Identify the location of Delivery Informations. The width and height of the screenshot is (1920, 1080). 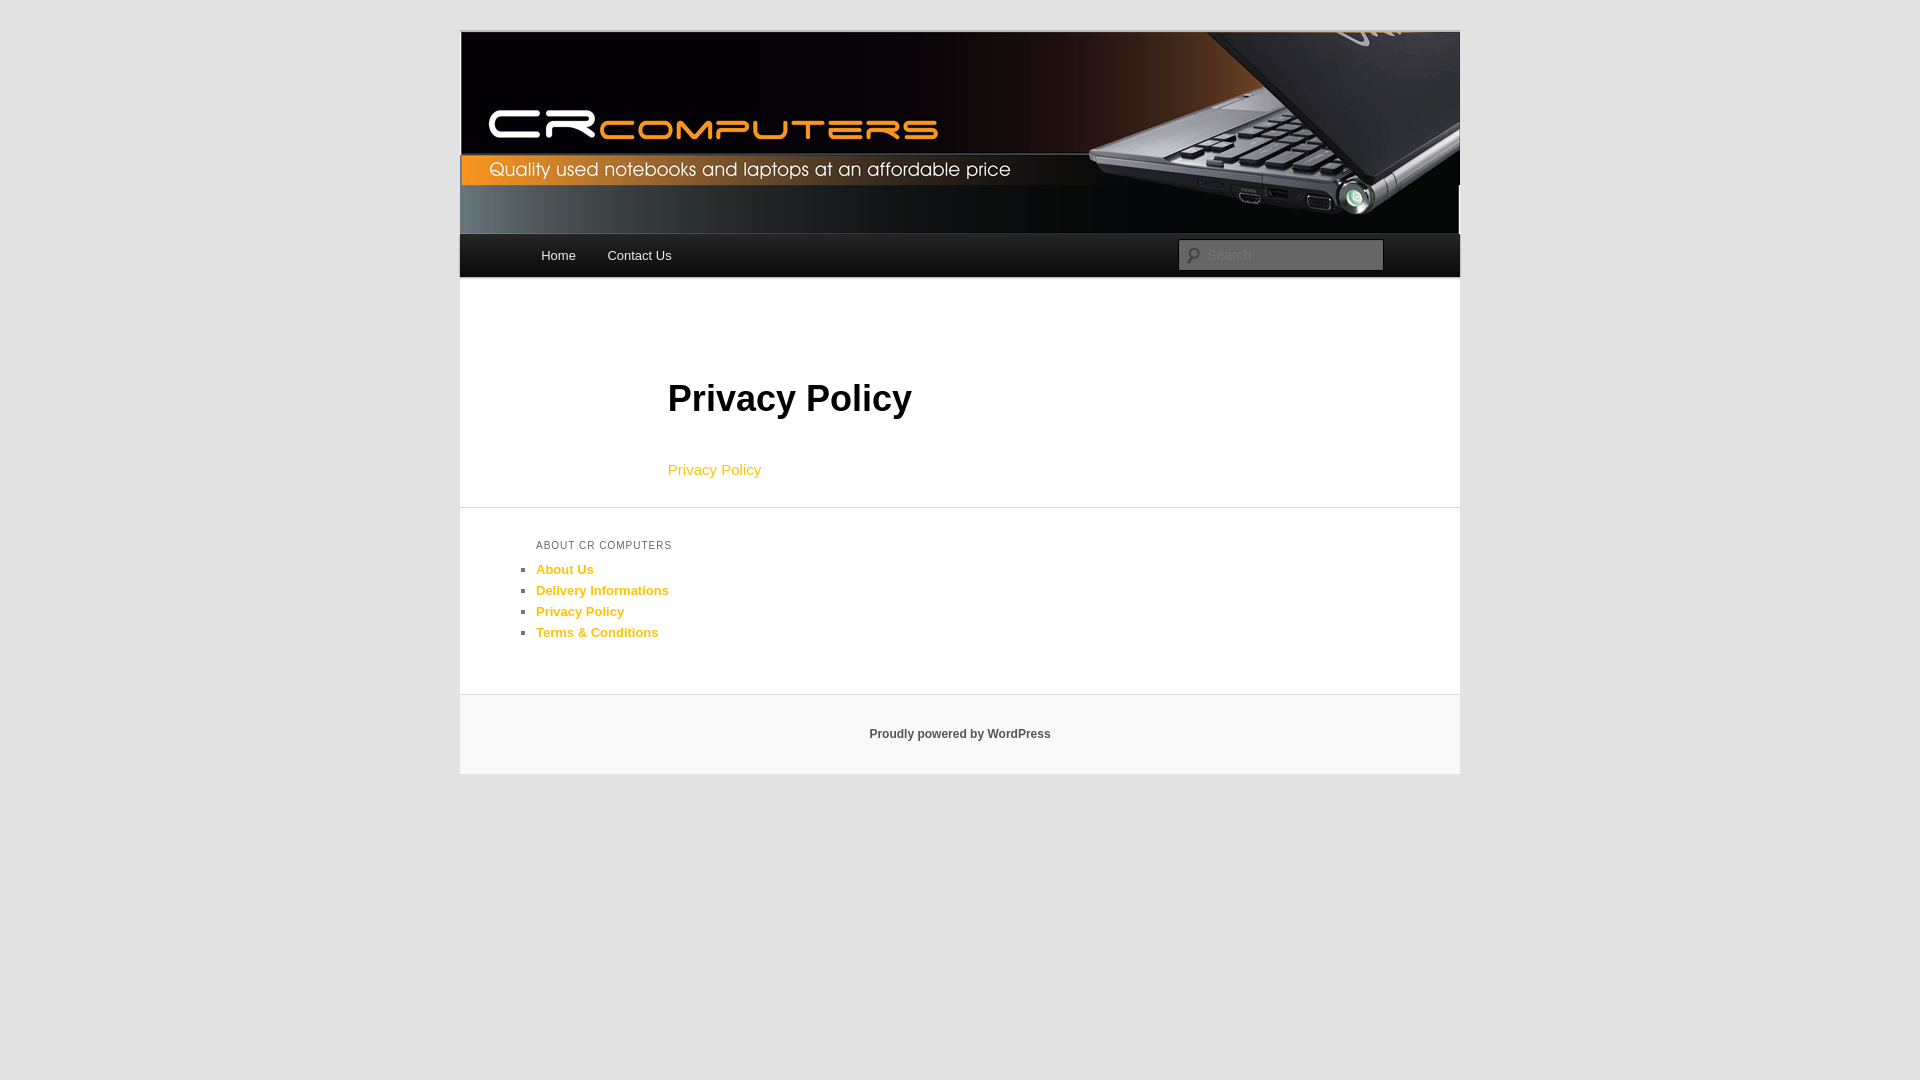
(602, 590).